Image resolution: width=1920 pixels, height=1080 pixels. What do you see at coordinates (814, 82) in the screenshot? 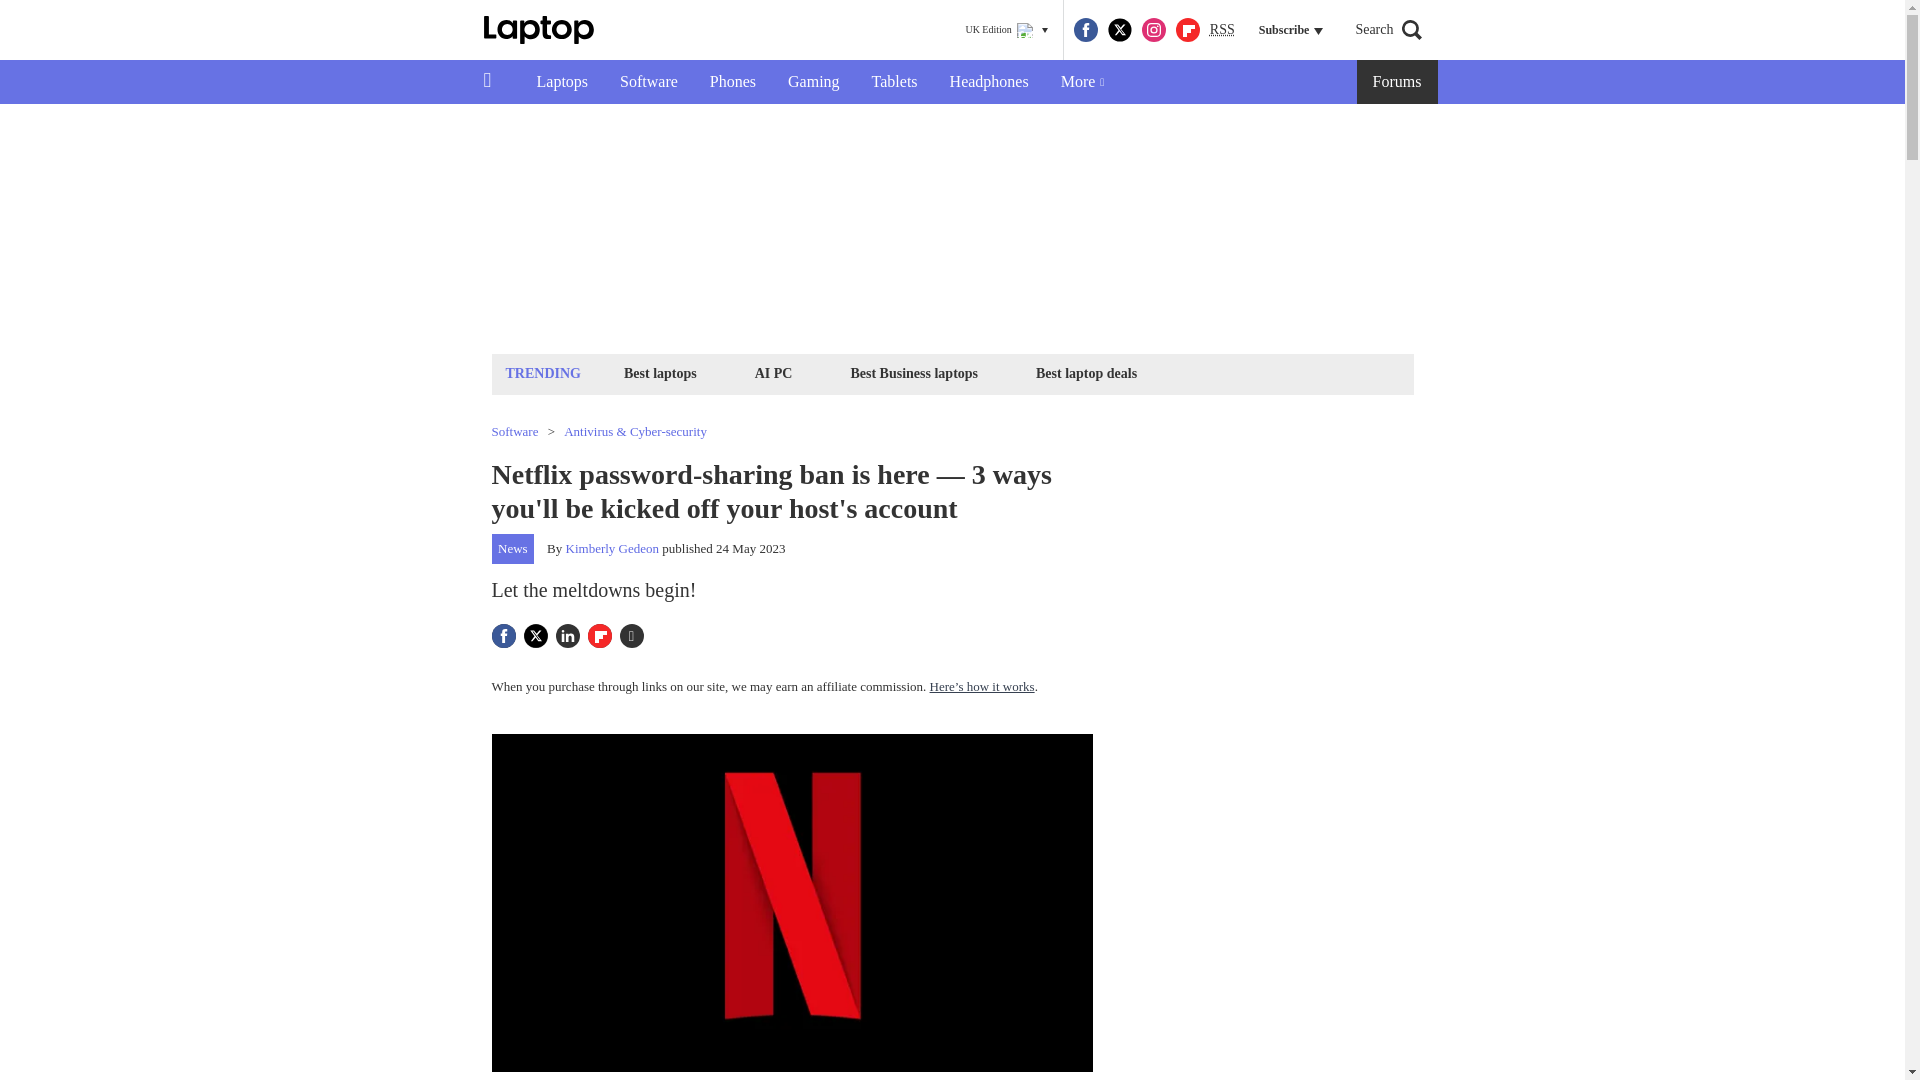
I see `Gaming` at bounding box center [814, 82].